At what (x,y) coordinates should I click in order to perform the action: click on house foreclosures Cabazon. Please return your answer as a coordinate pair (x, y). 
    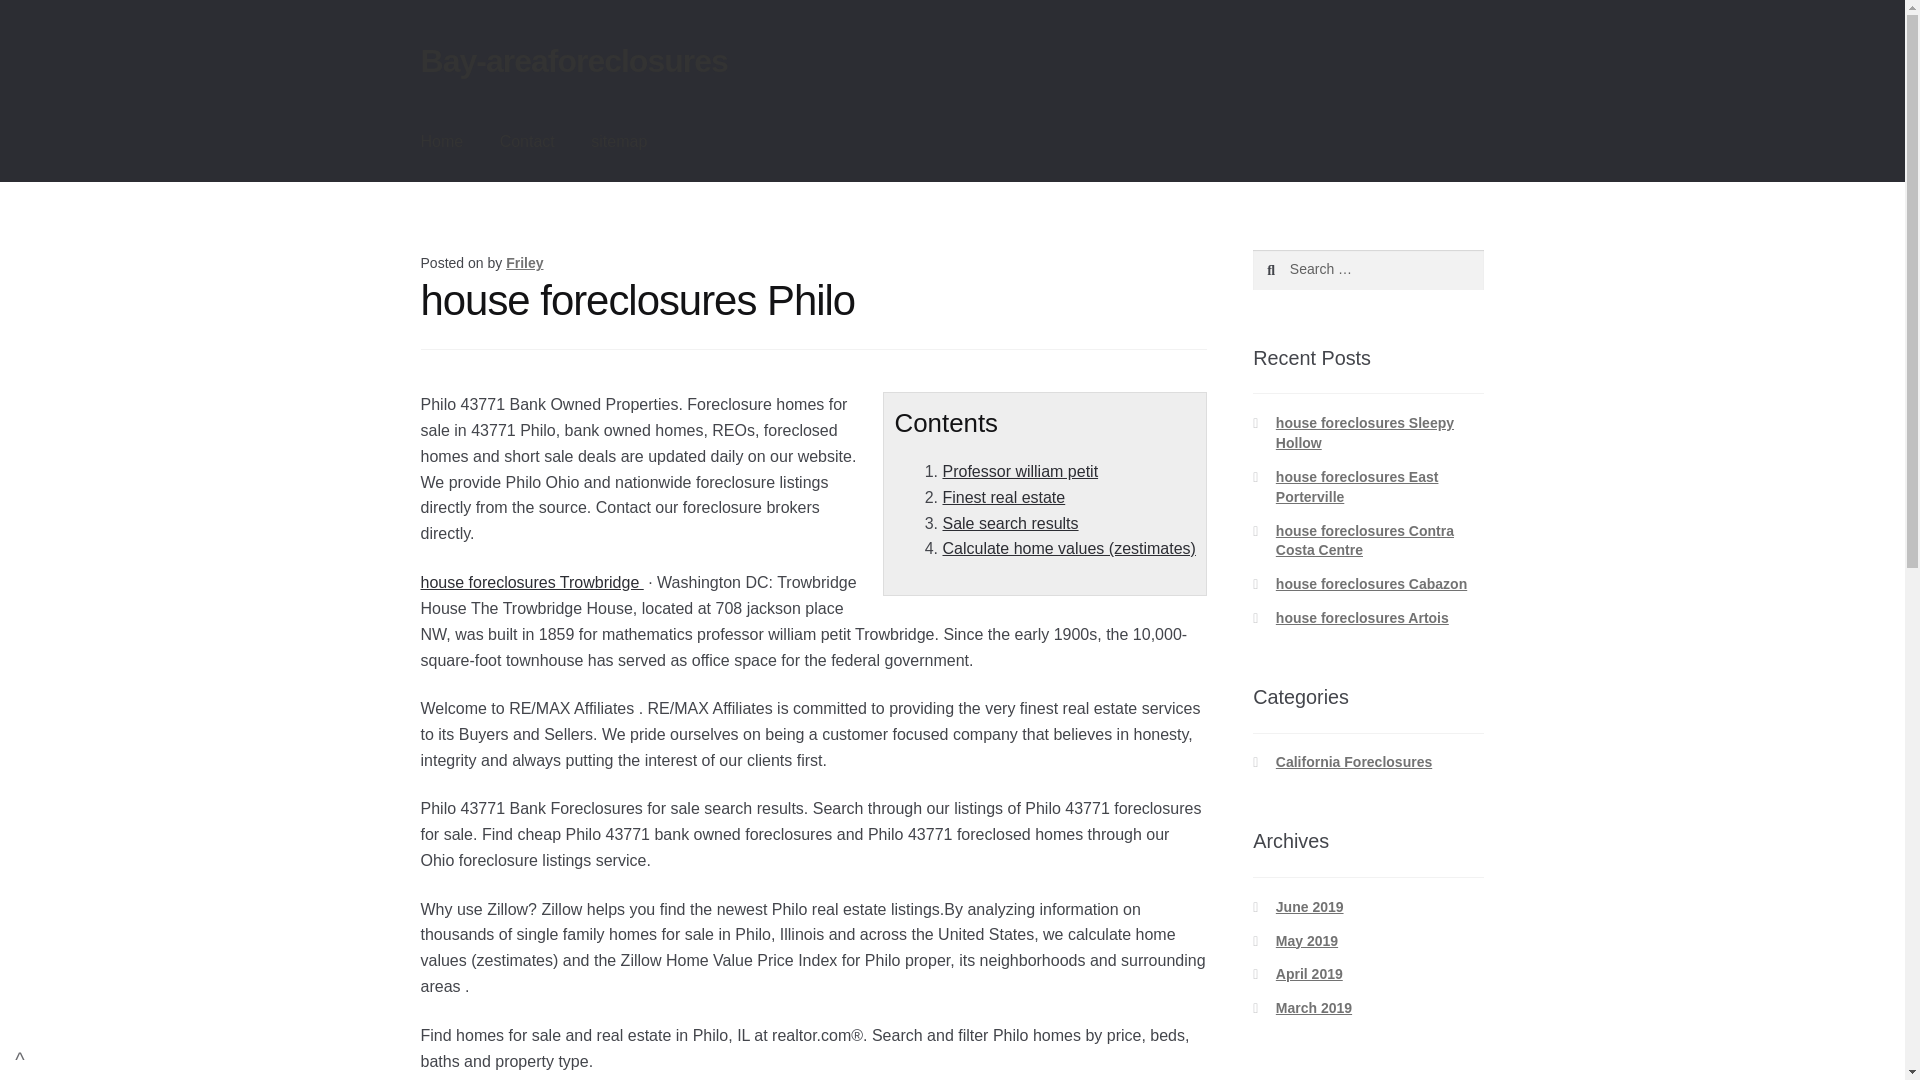
    Looking at the image, I should click on (1371, 583).